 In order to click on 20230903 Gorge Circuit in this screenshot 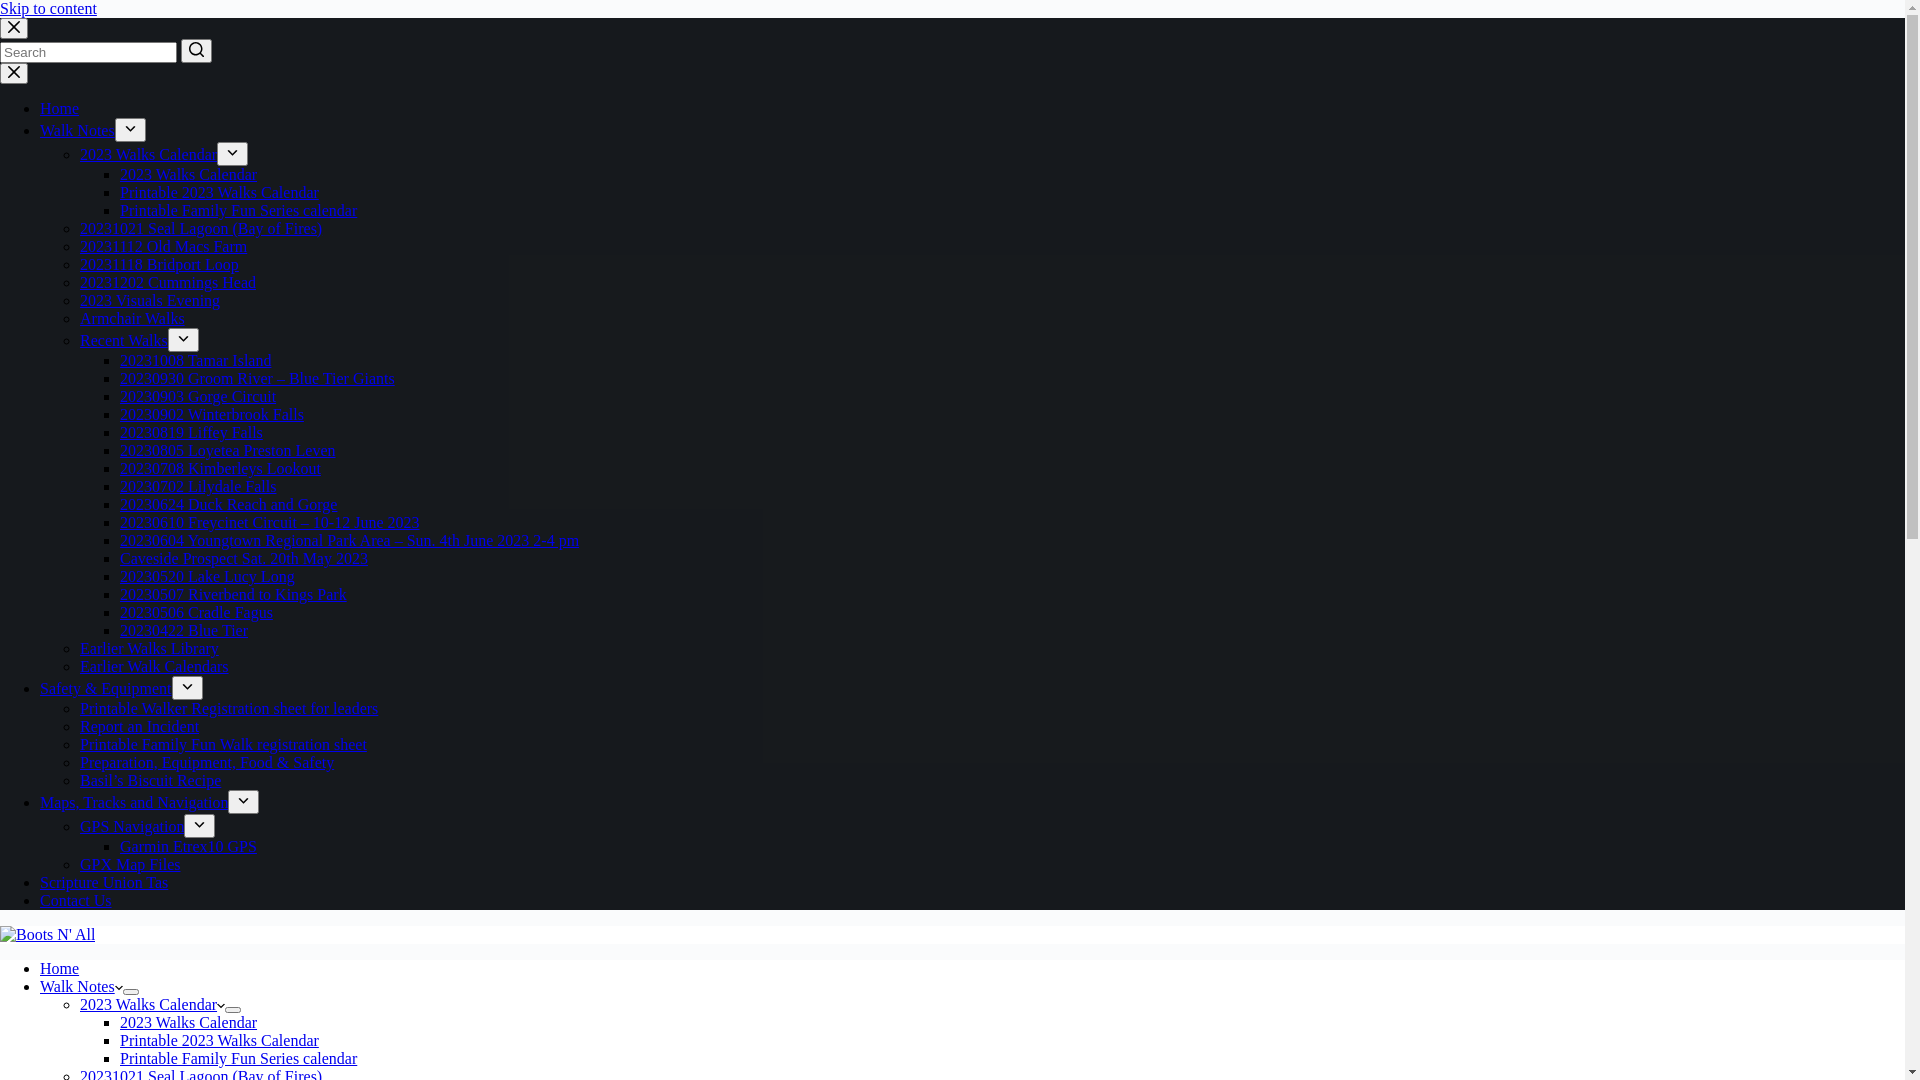, I will do `click(198, 396)`.